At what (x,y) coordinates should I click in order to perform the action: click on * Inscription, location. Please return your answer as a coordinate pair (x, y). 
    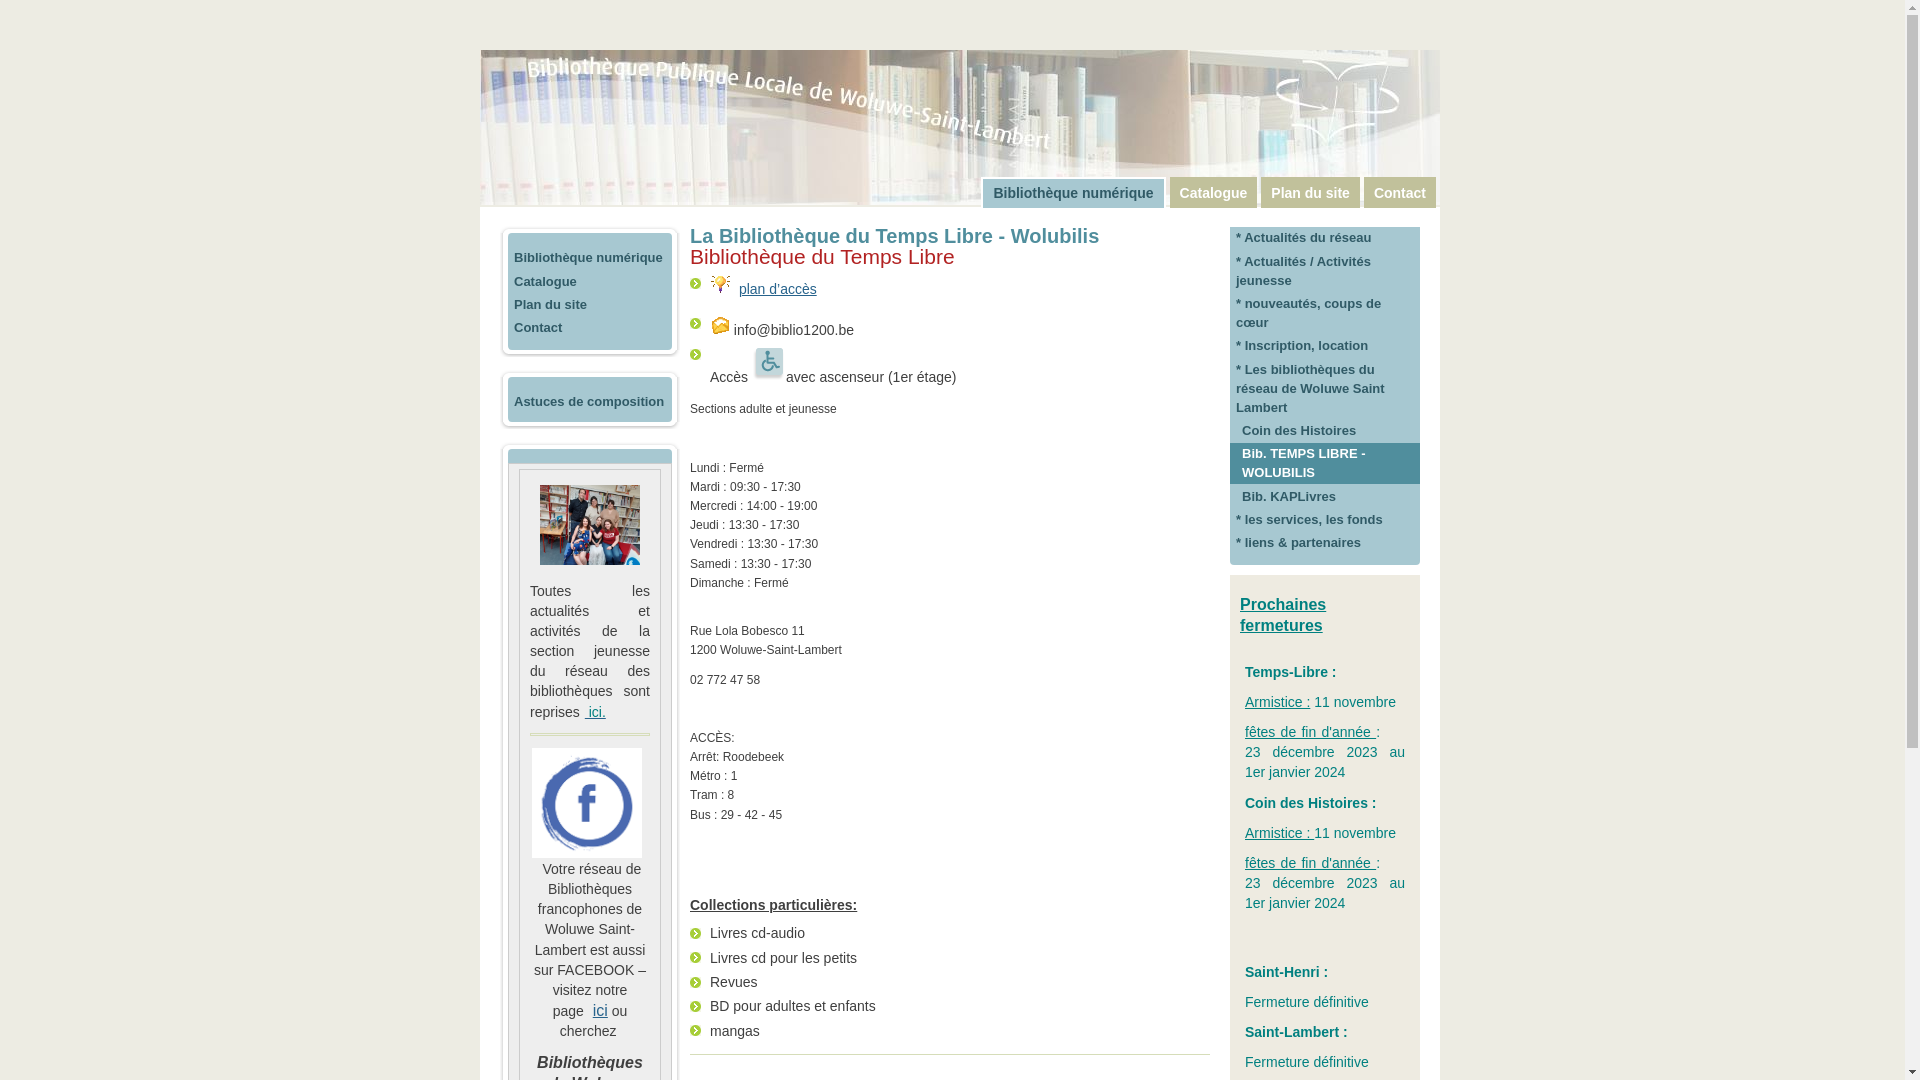
    Looking at the image, I should click on (1325, 346).